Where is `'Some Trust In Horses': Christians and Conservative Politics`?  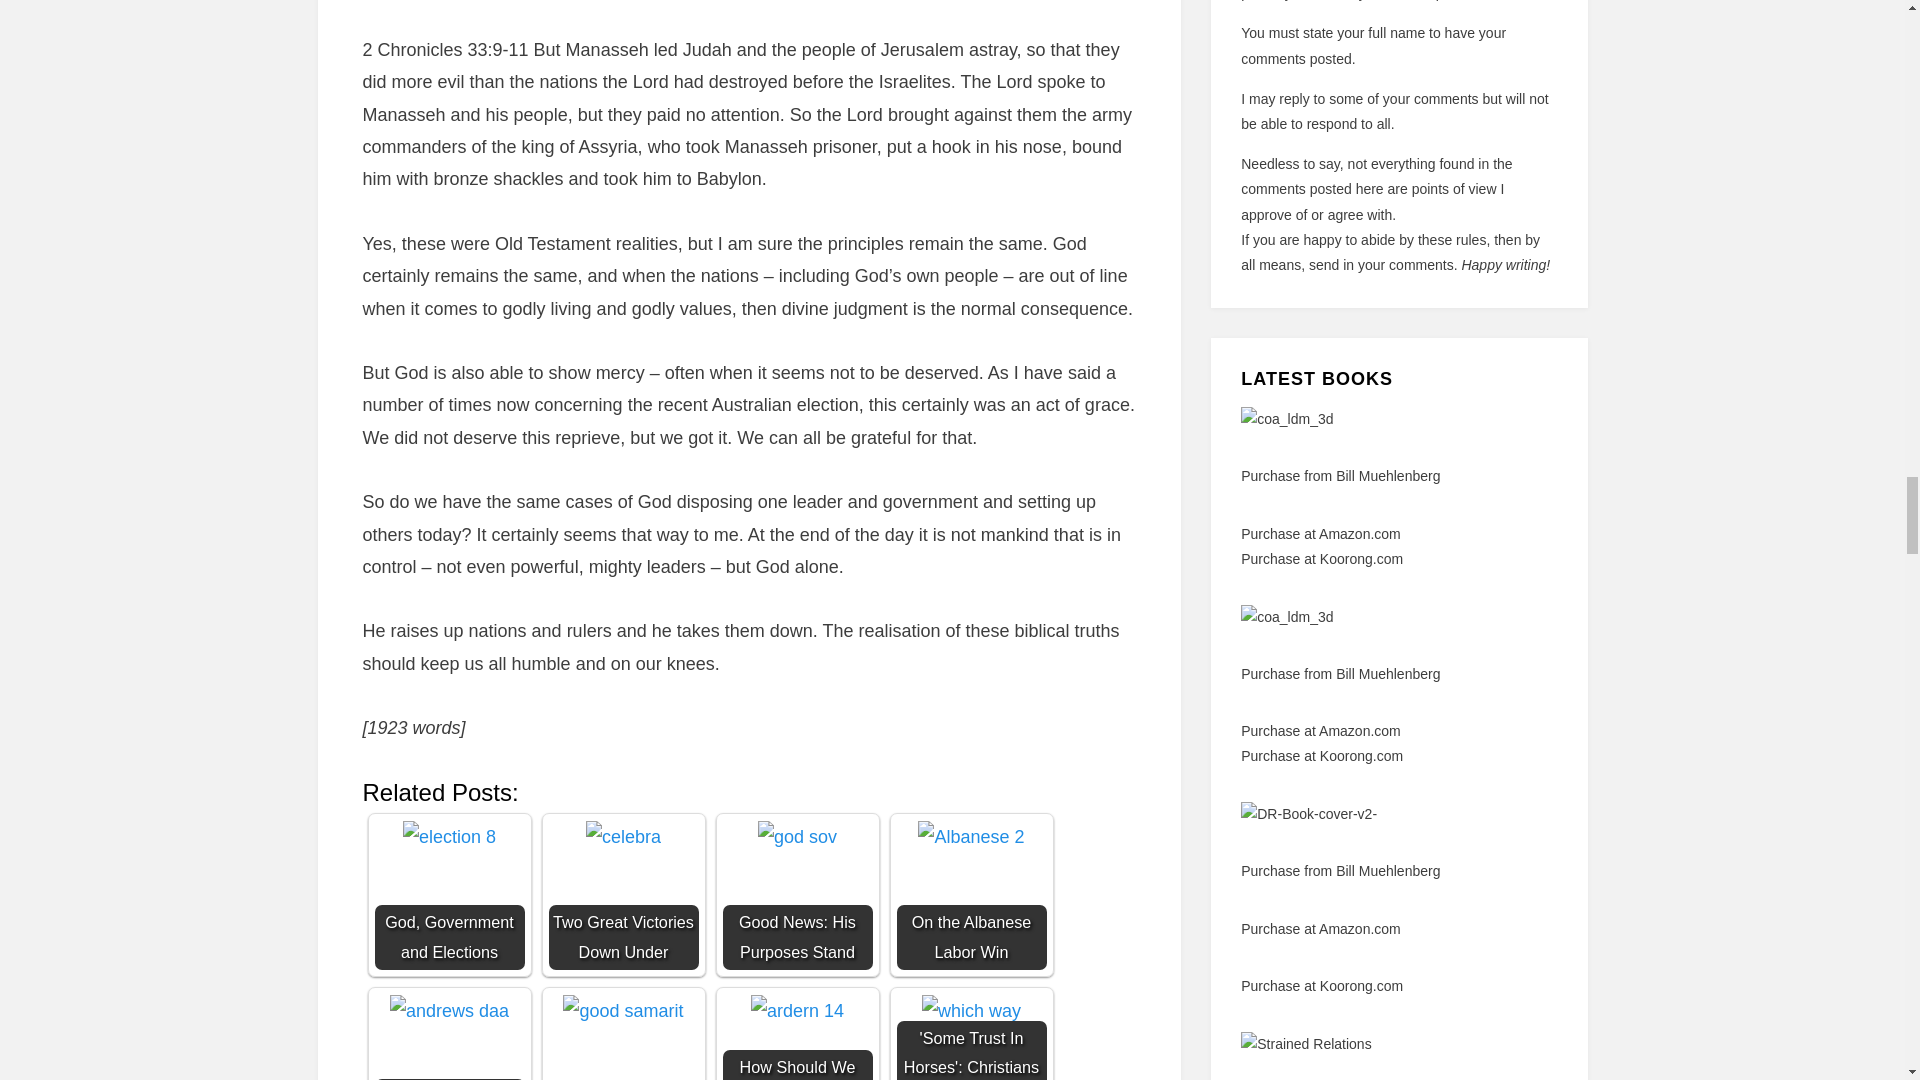 'Some Trust In Horses': Christians and Conservative Politics is located at coordinates (971, 1036).